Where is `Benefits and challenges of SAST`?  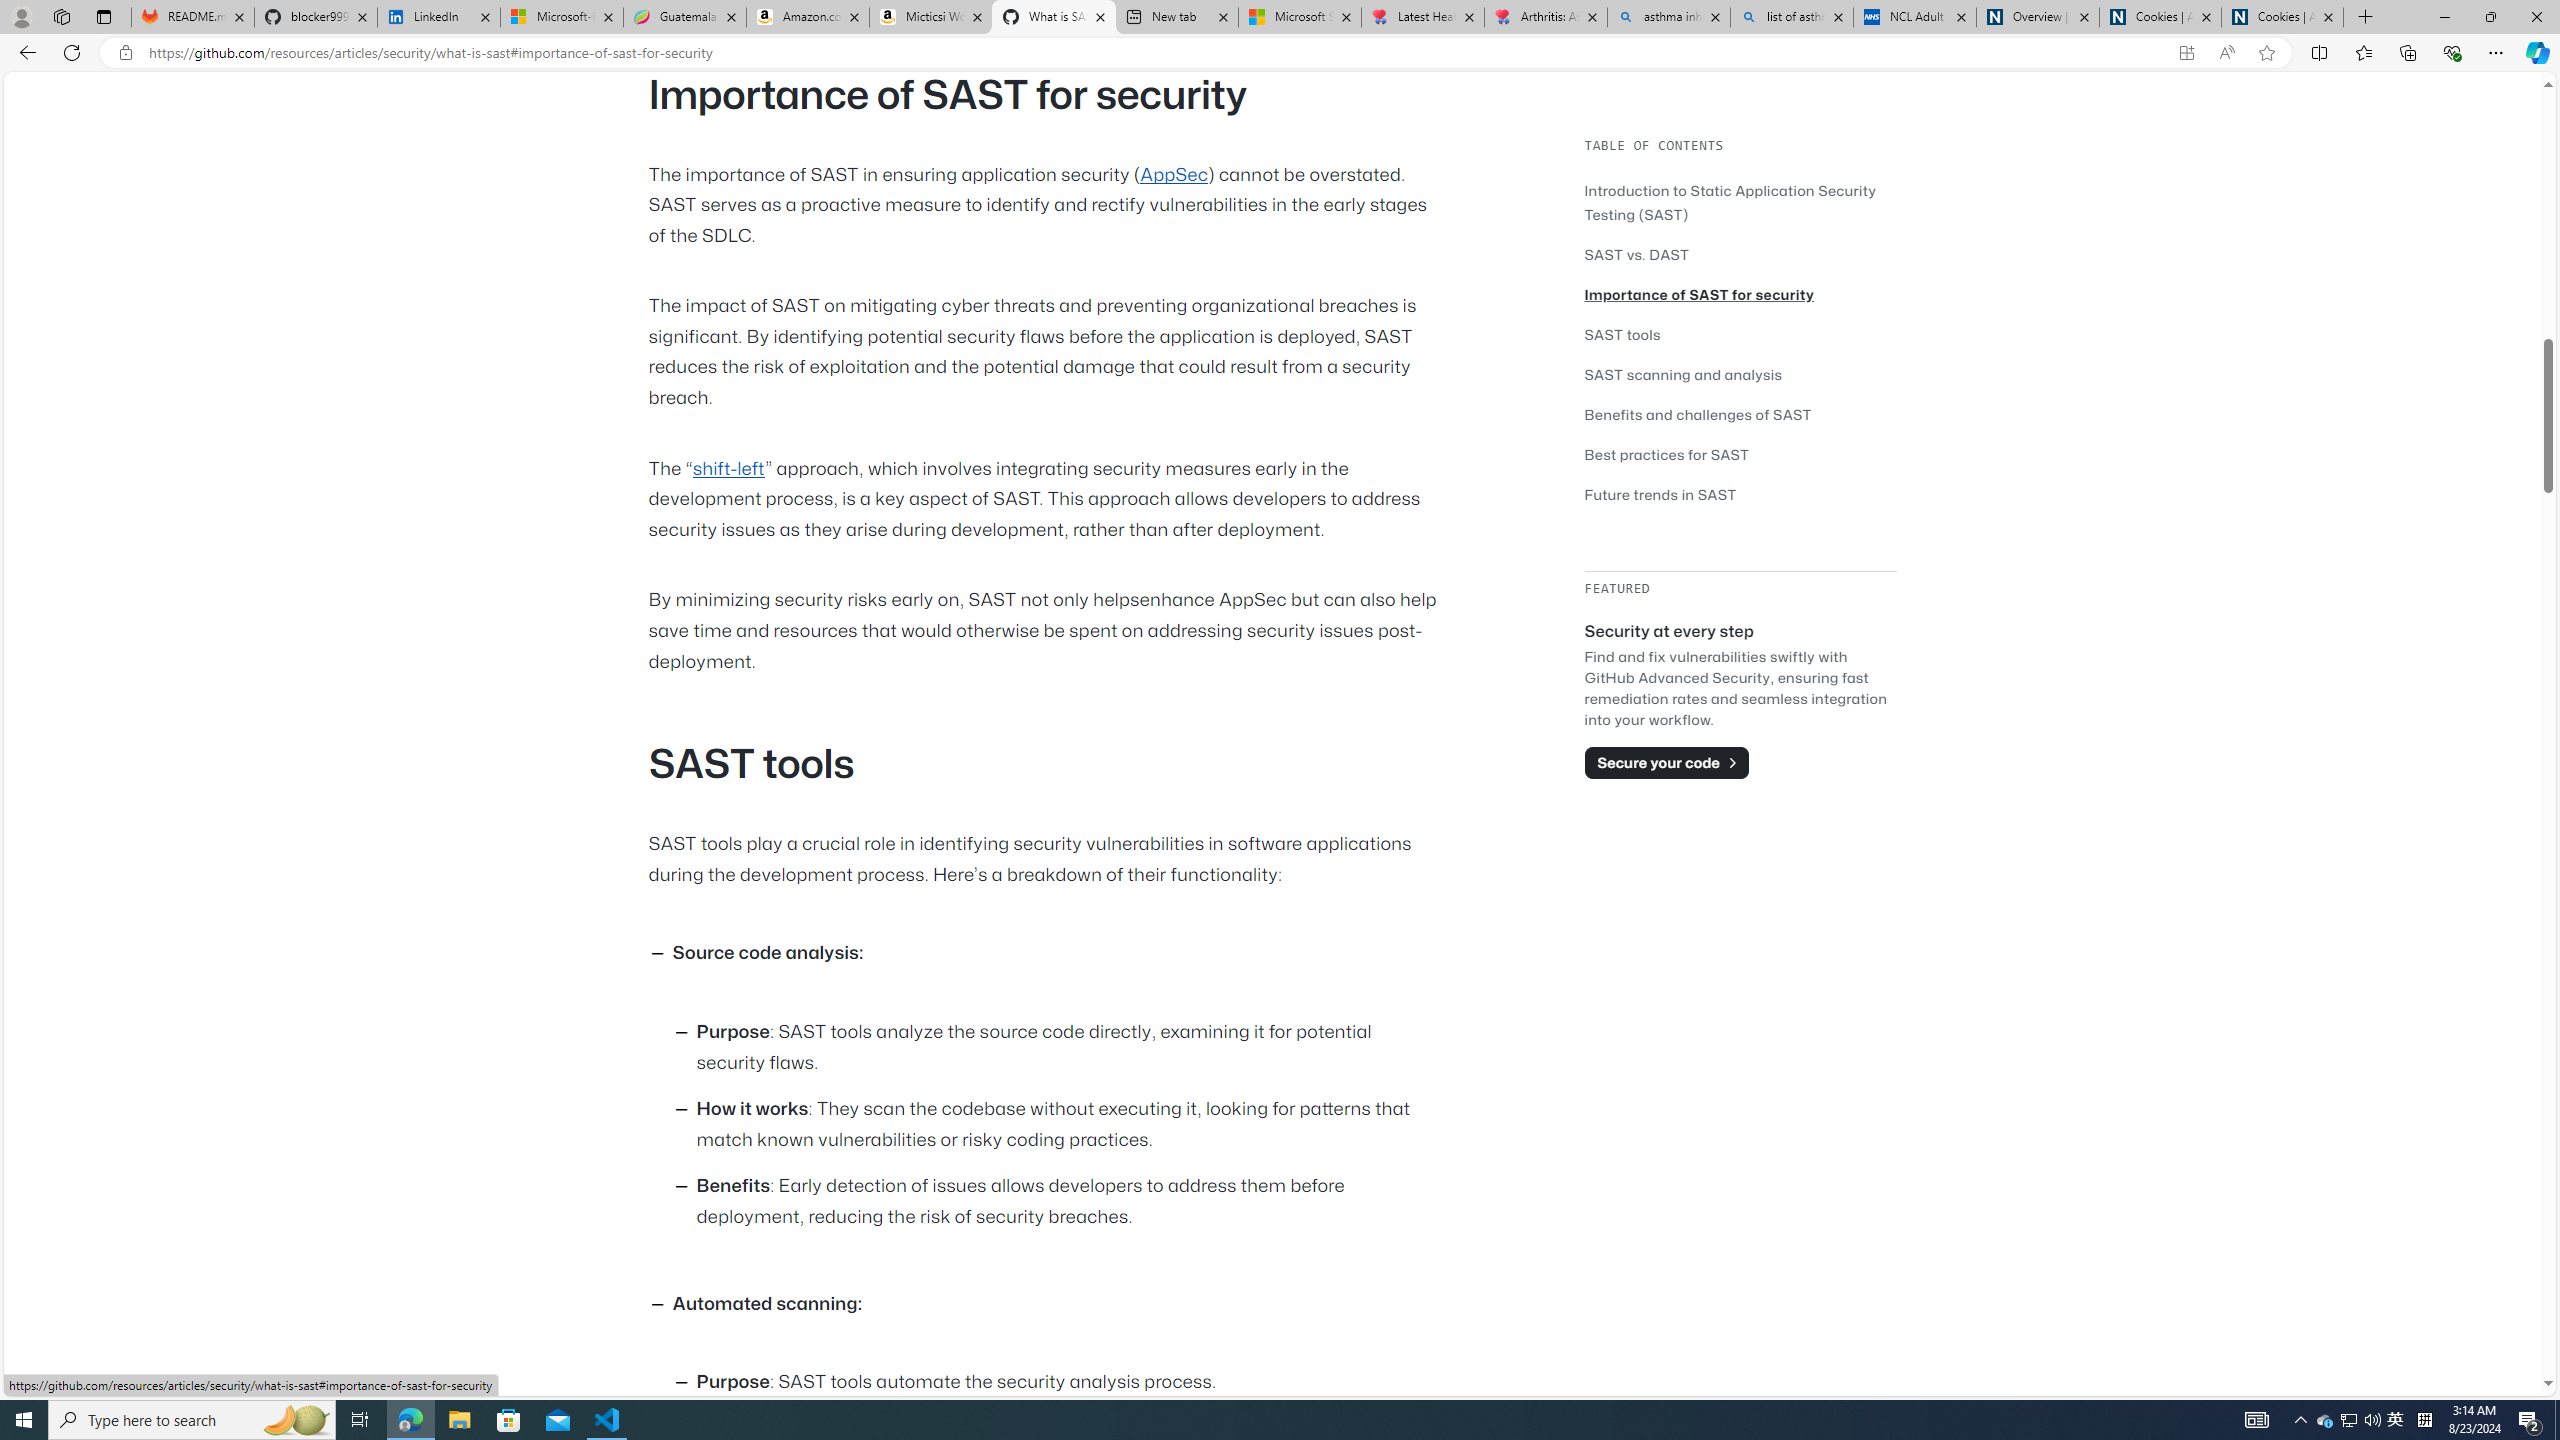
Benefits and challenges of SAST is located at coordinates (1740, 414).